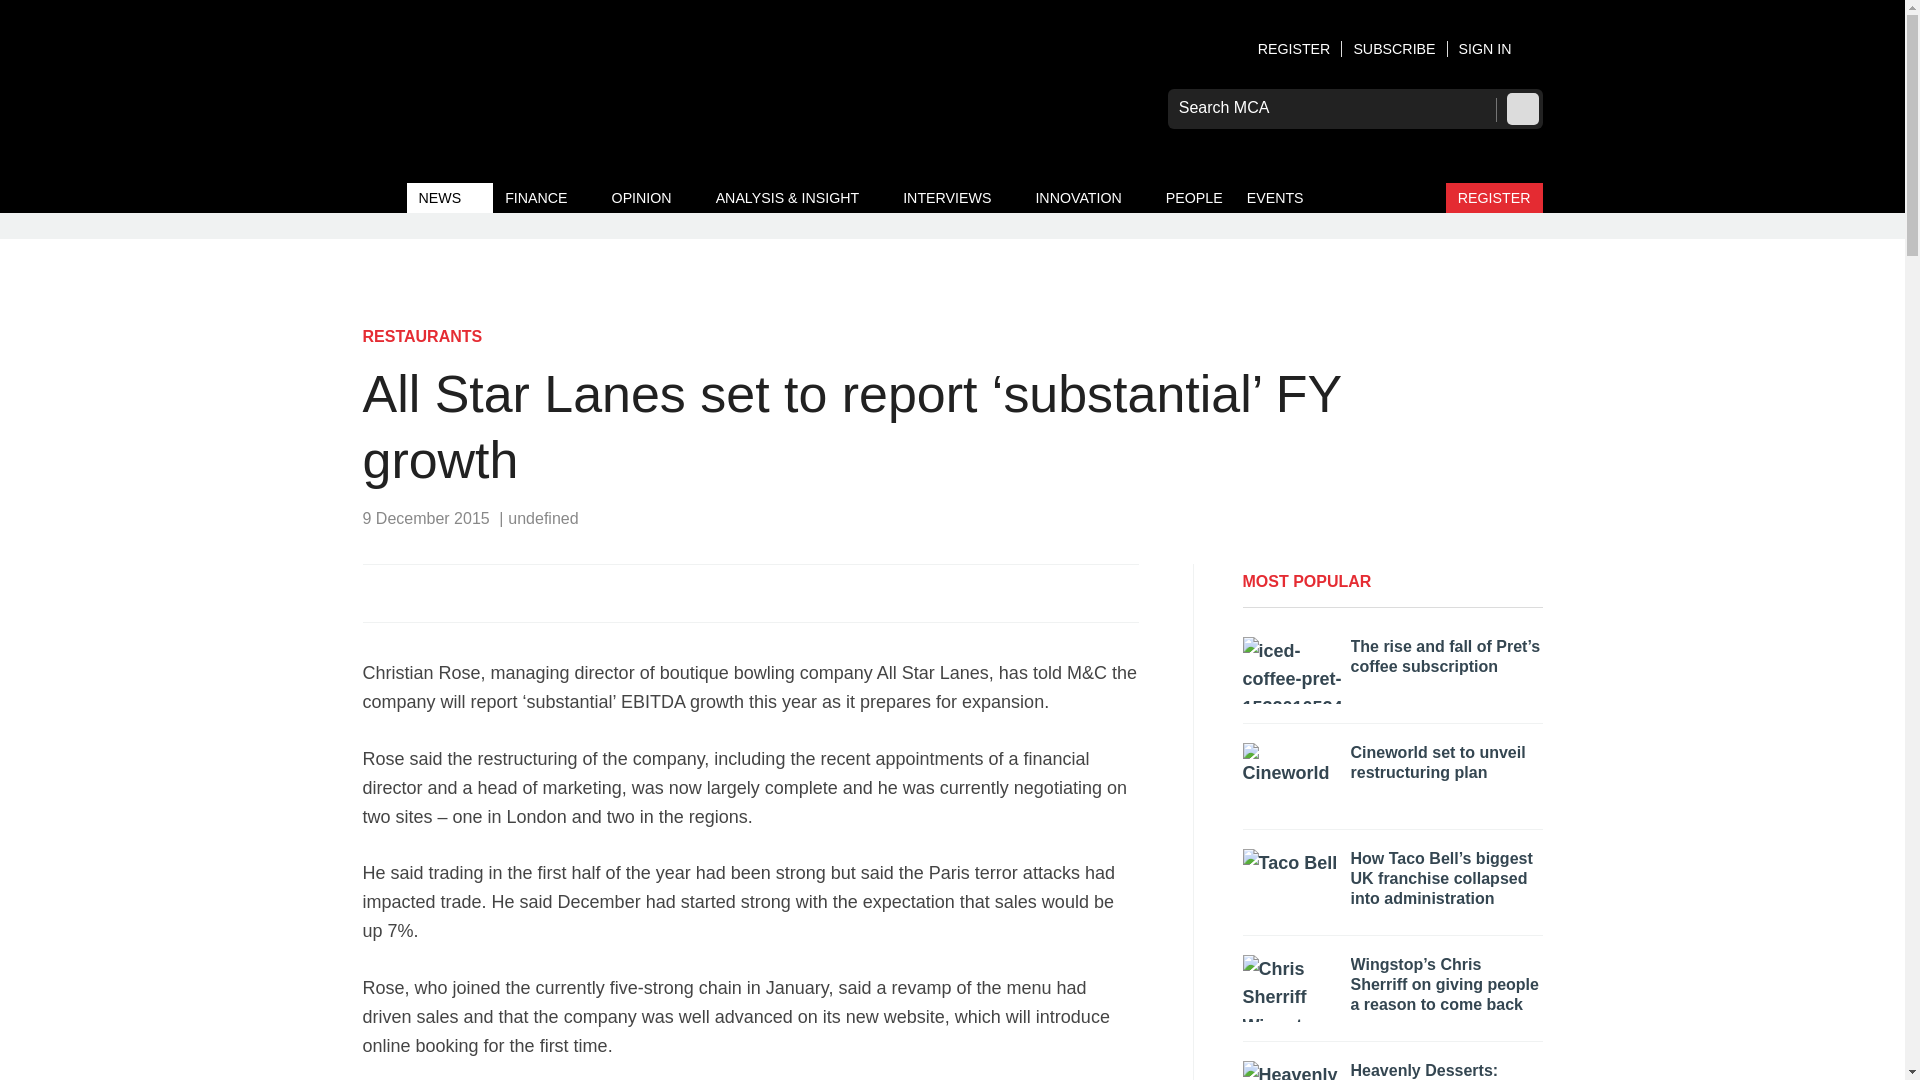  What do you see at coordinates (510, 592) in the screenshot?
I see `Email this article` at bounding box center [510, 592].